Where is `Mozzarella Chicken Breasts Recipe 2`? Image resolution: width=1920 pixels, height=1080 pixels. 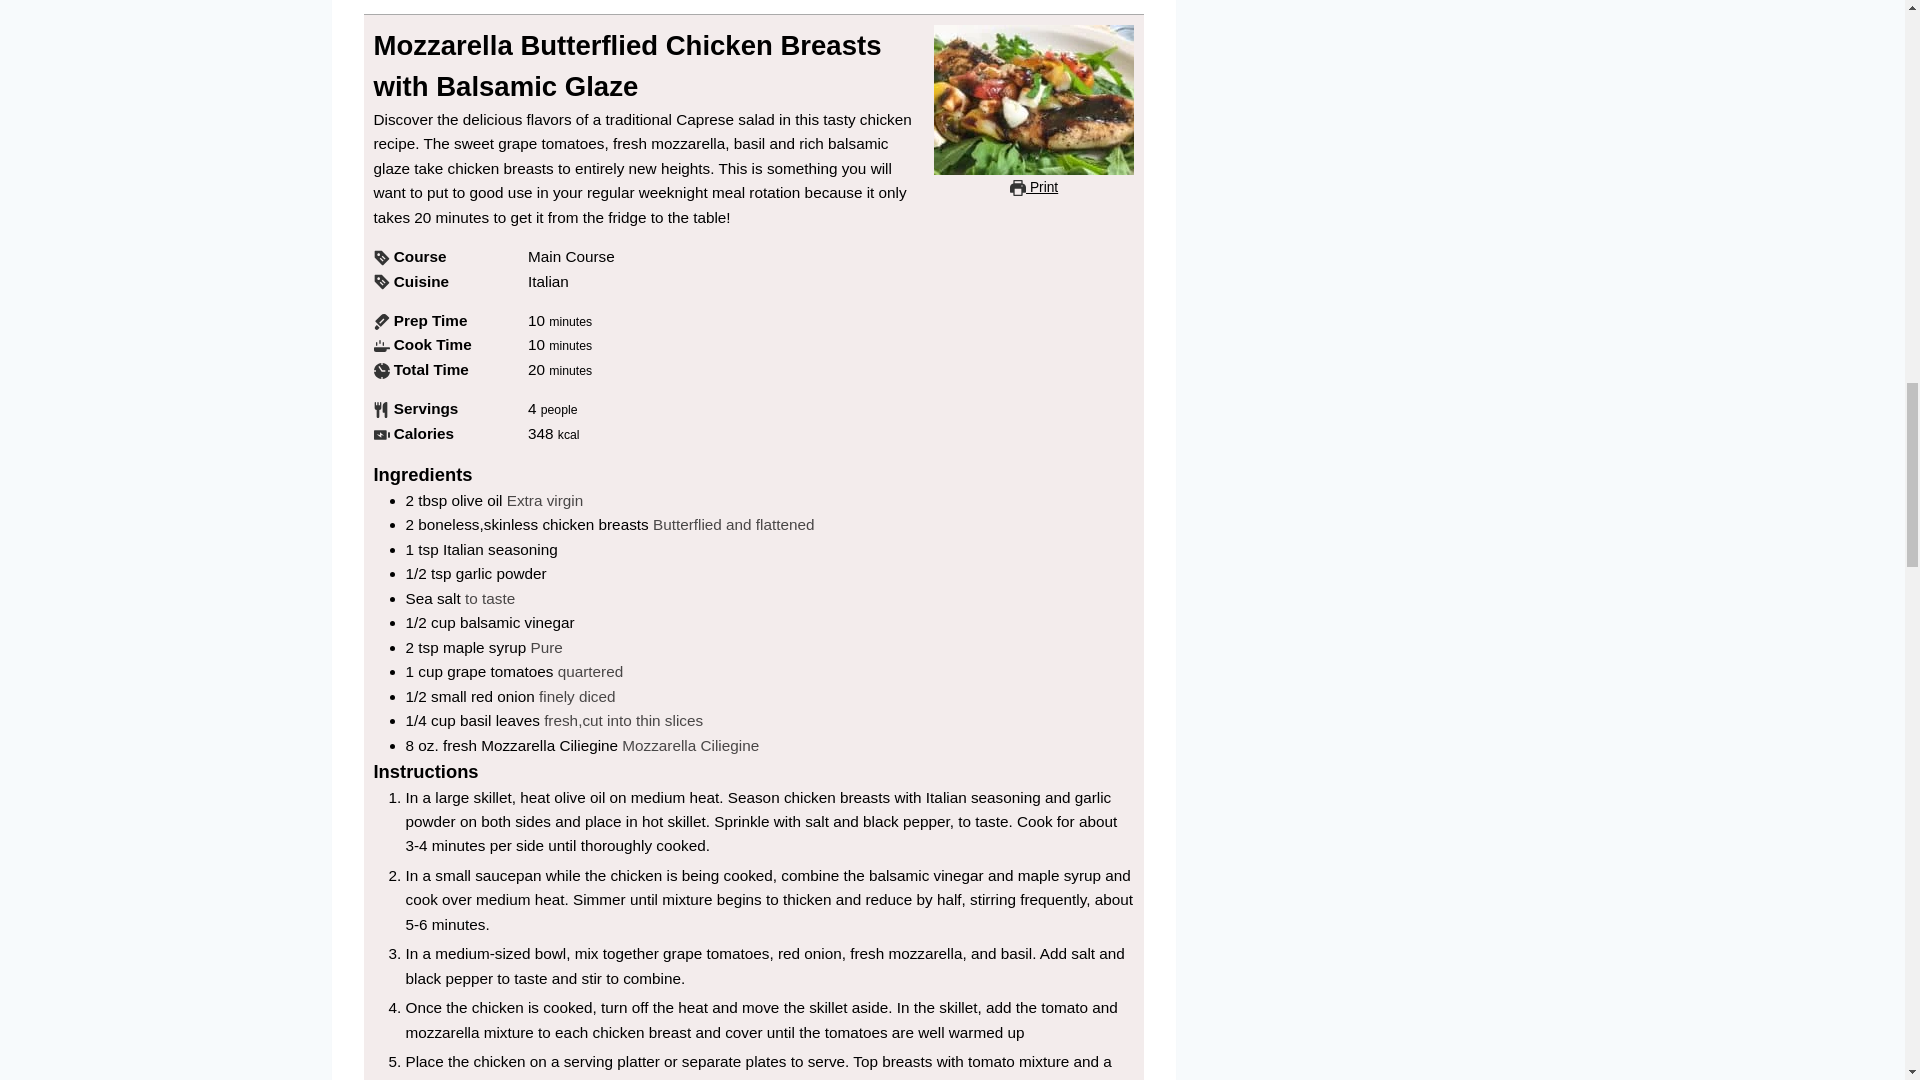 Mozzarella Chicken Breasts Recipe 2 is located at coordinates (1034, 99).